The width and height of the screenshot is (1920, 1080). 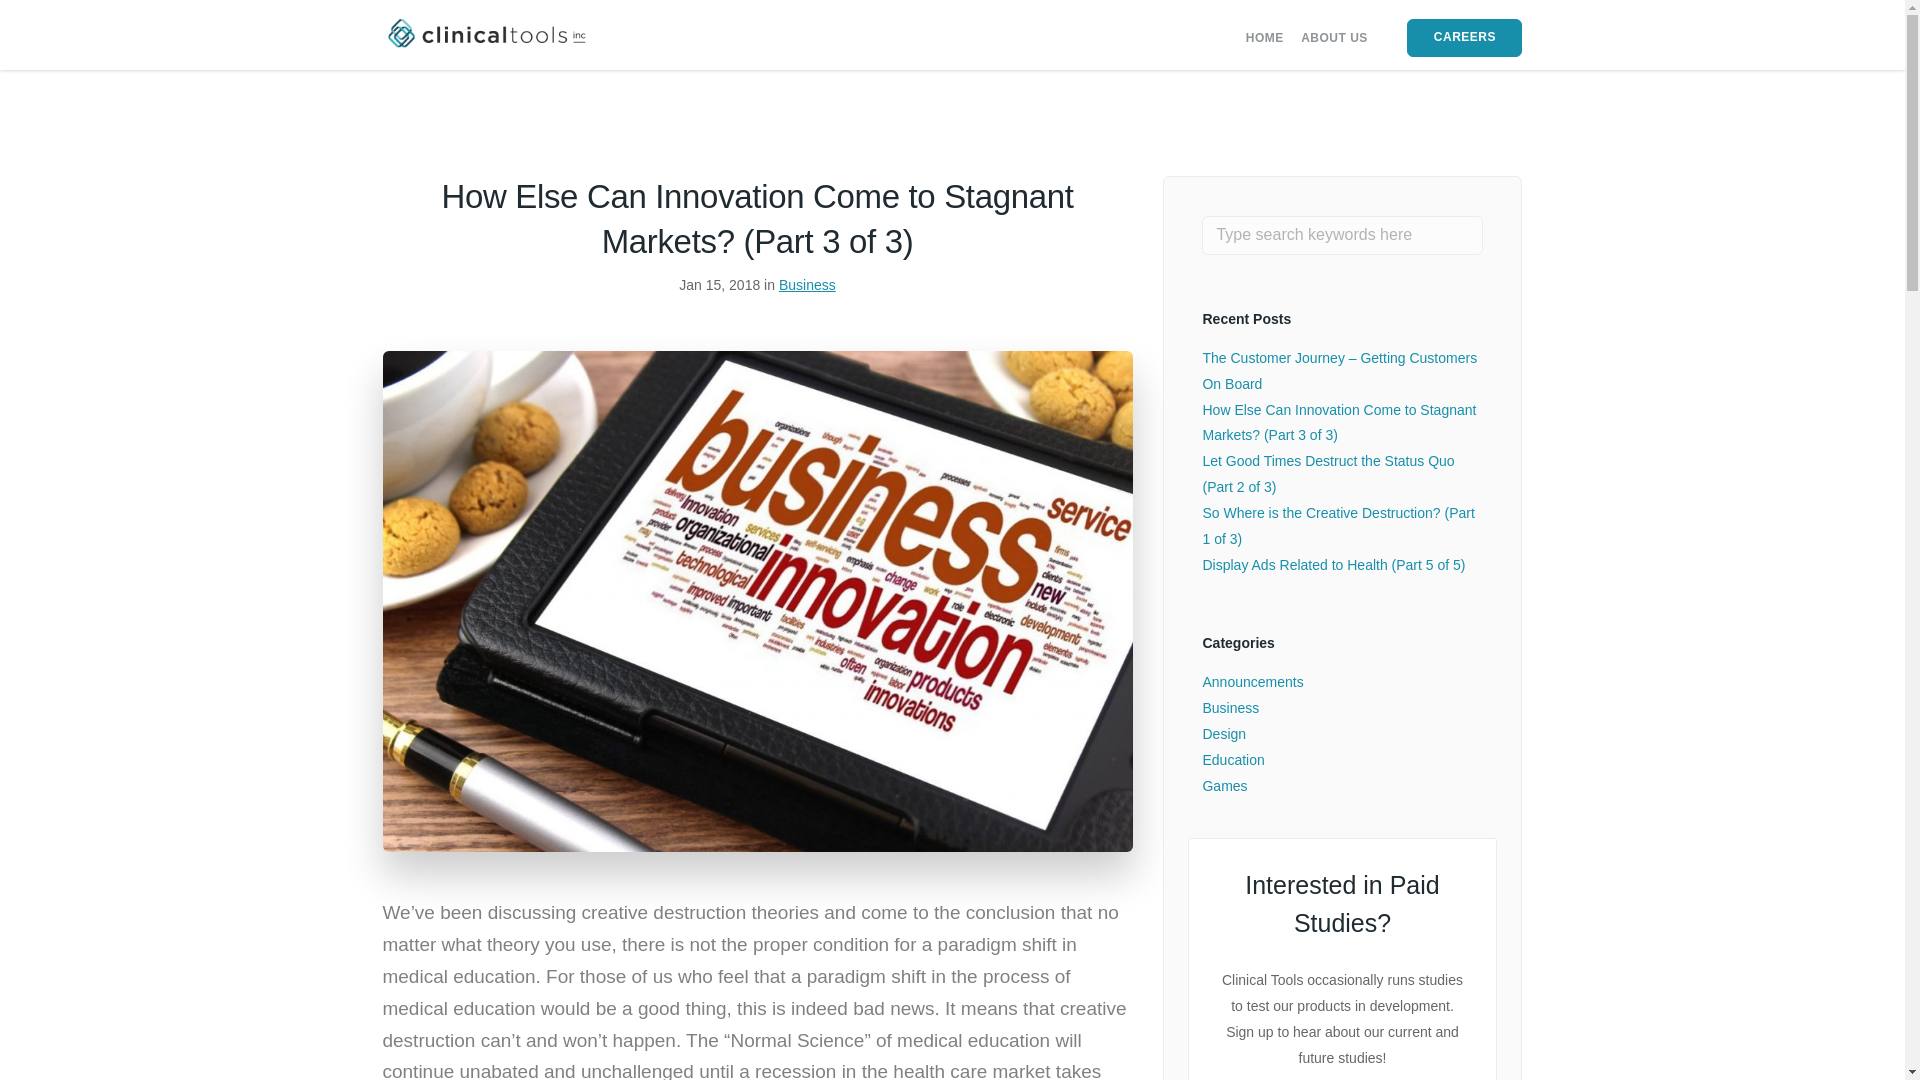 I want to click on ABOUT US, so click(x=1334, y=38).